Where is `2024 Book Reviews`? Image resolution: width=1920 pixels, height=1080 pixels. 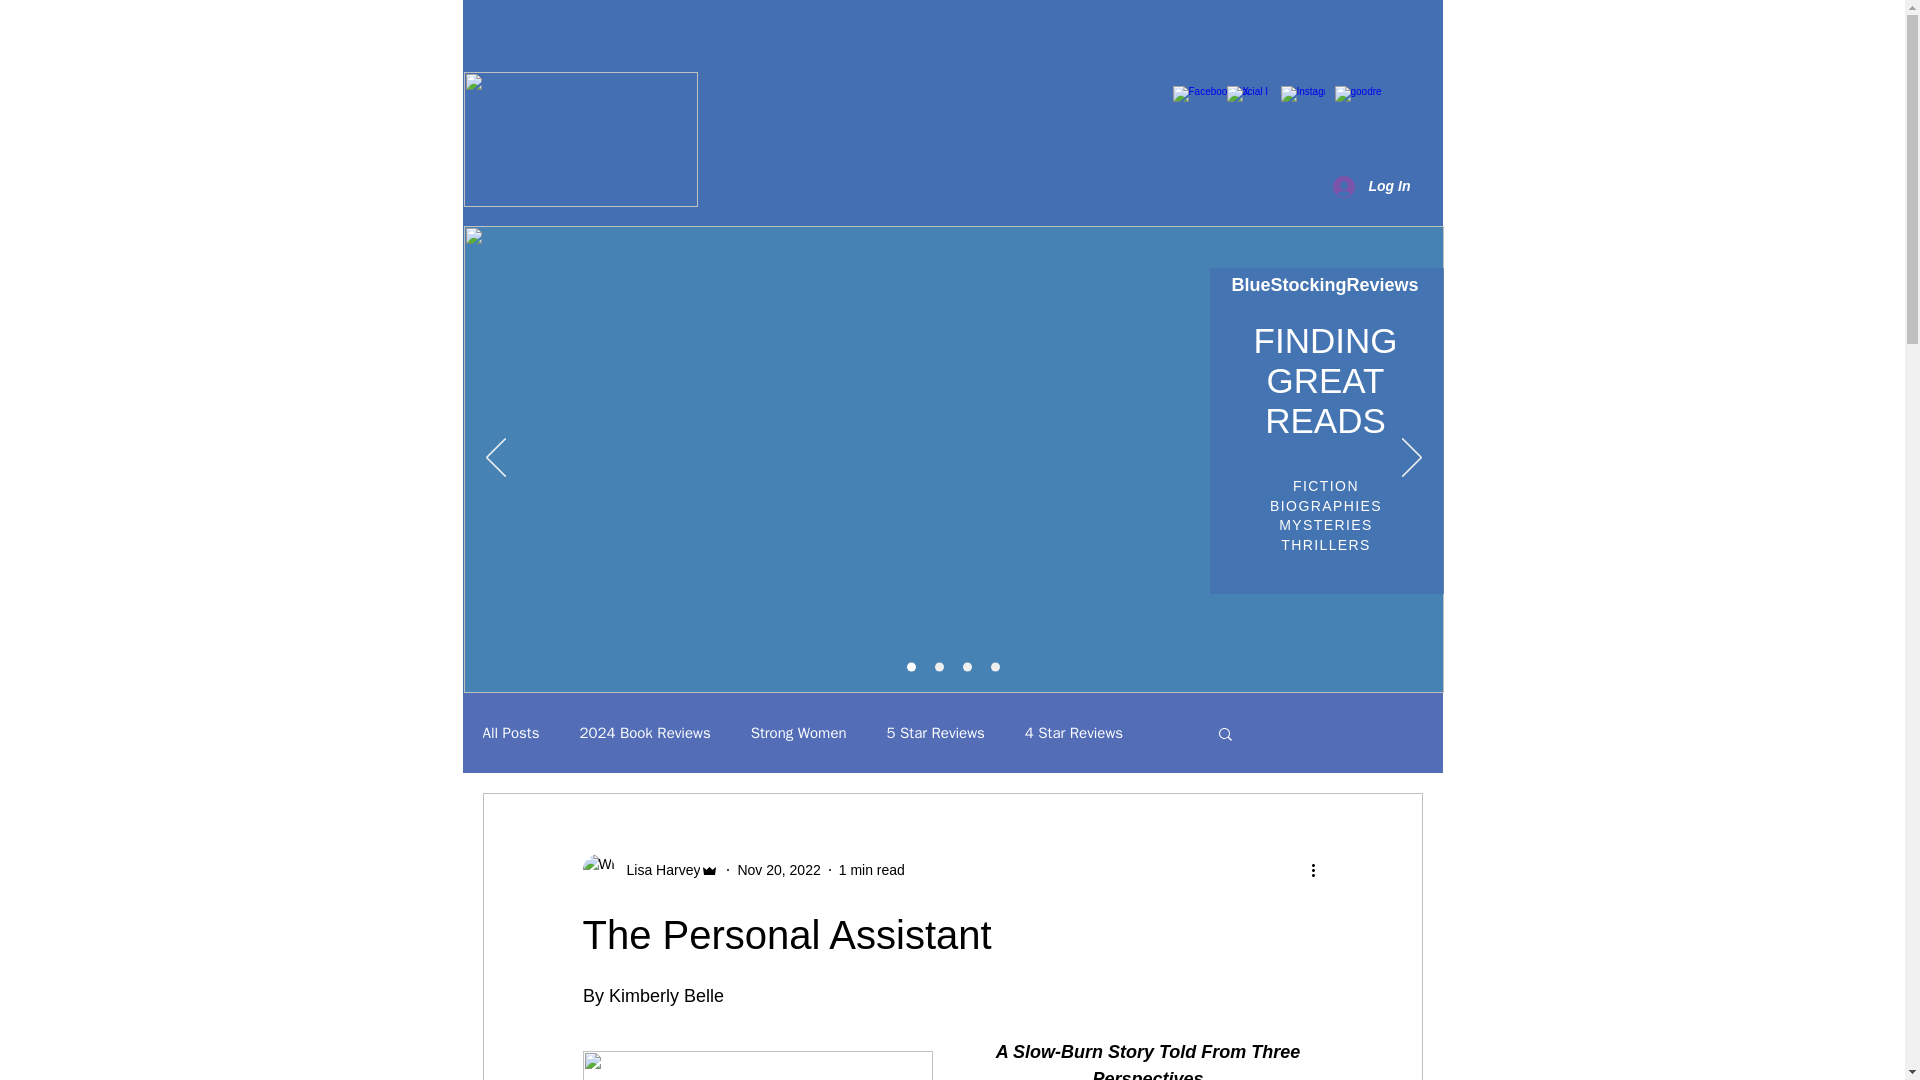 2024 Book Reviews is located at coordinates (644, 733).